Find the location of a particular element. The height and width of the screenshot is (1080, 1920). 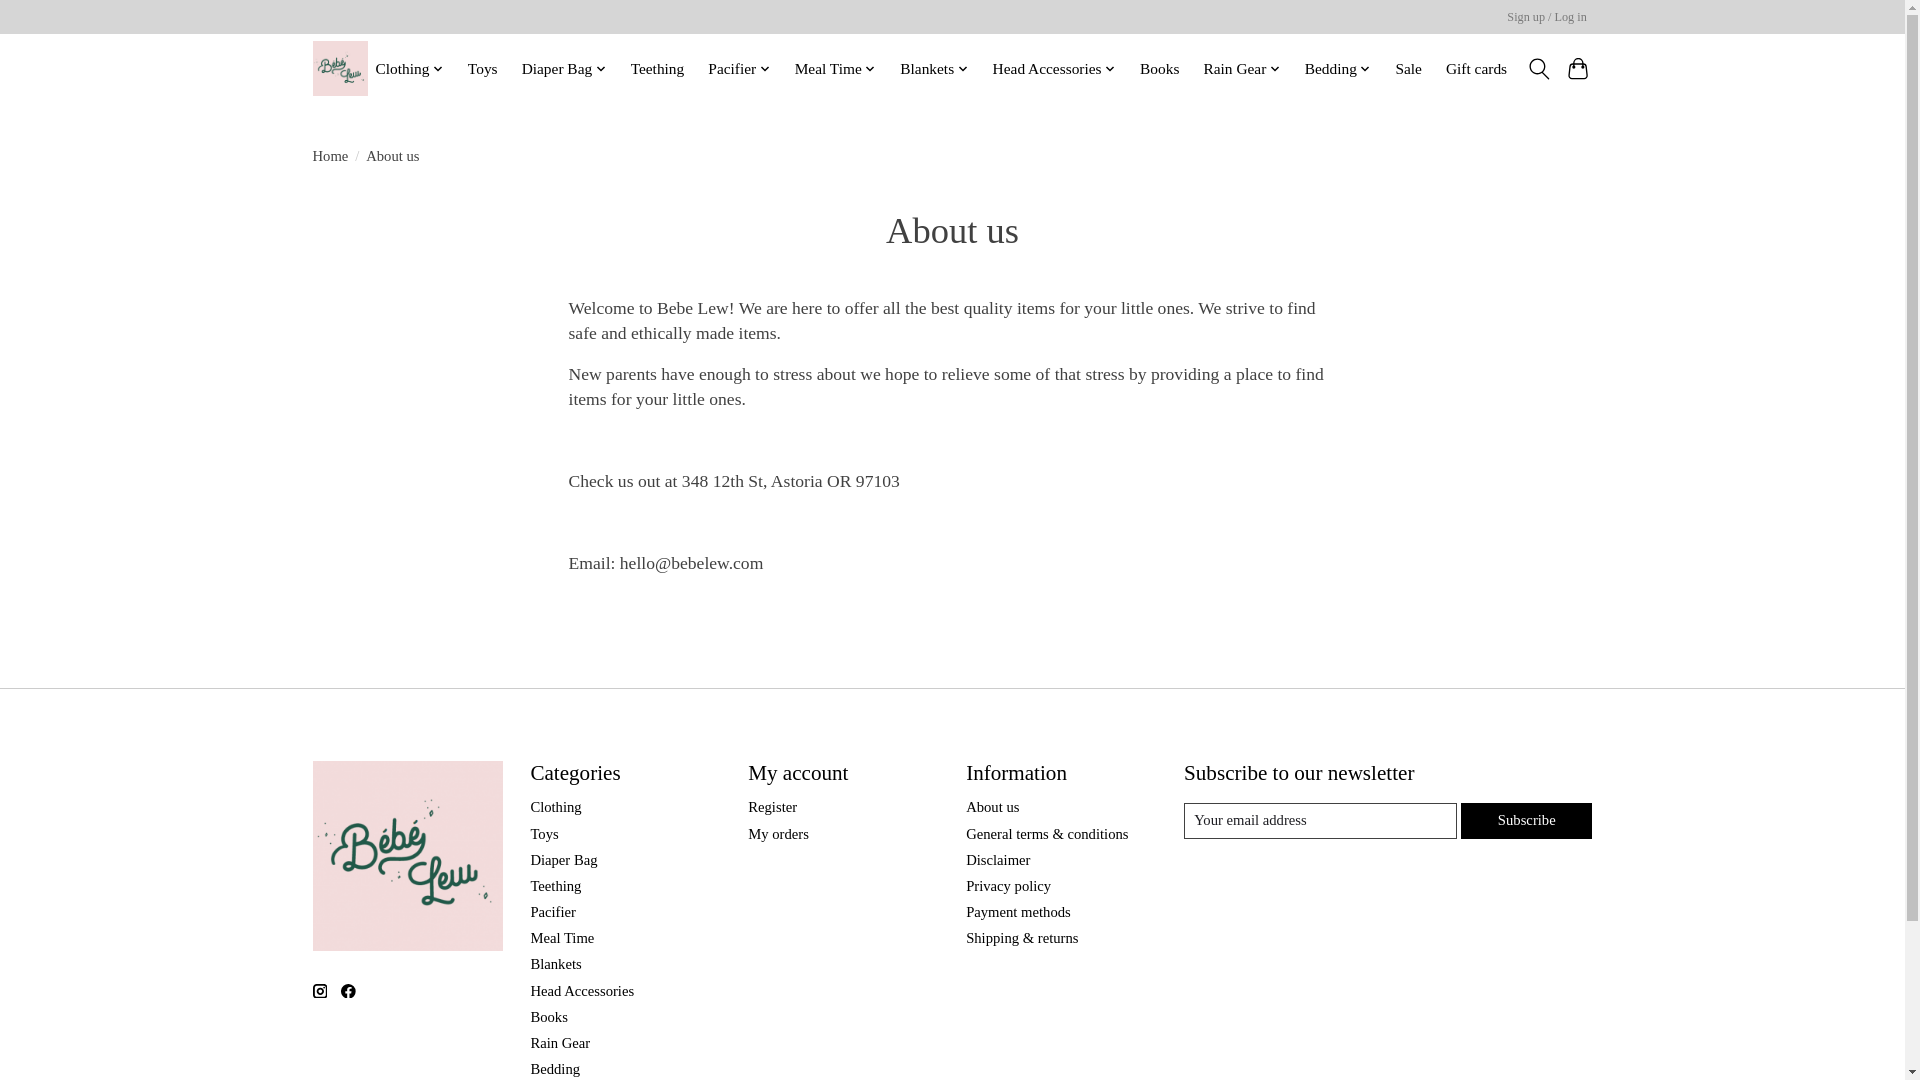

Teething is located at coordinates (656, 69).